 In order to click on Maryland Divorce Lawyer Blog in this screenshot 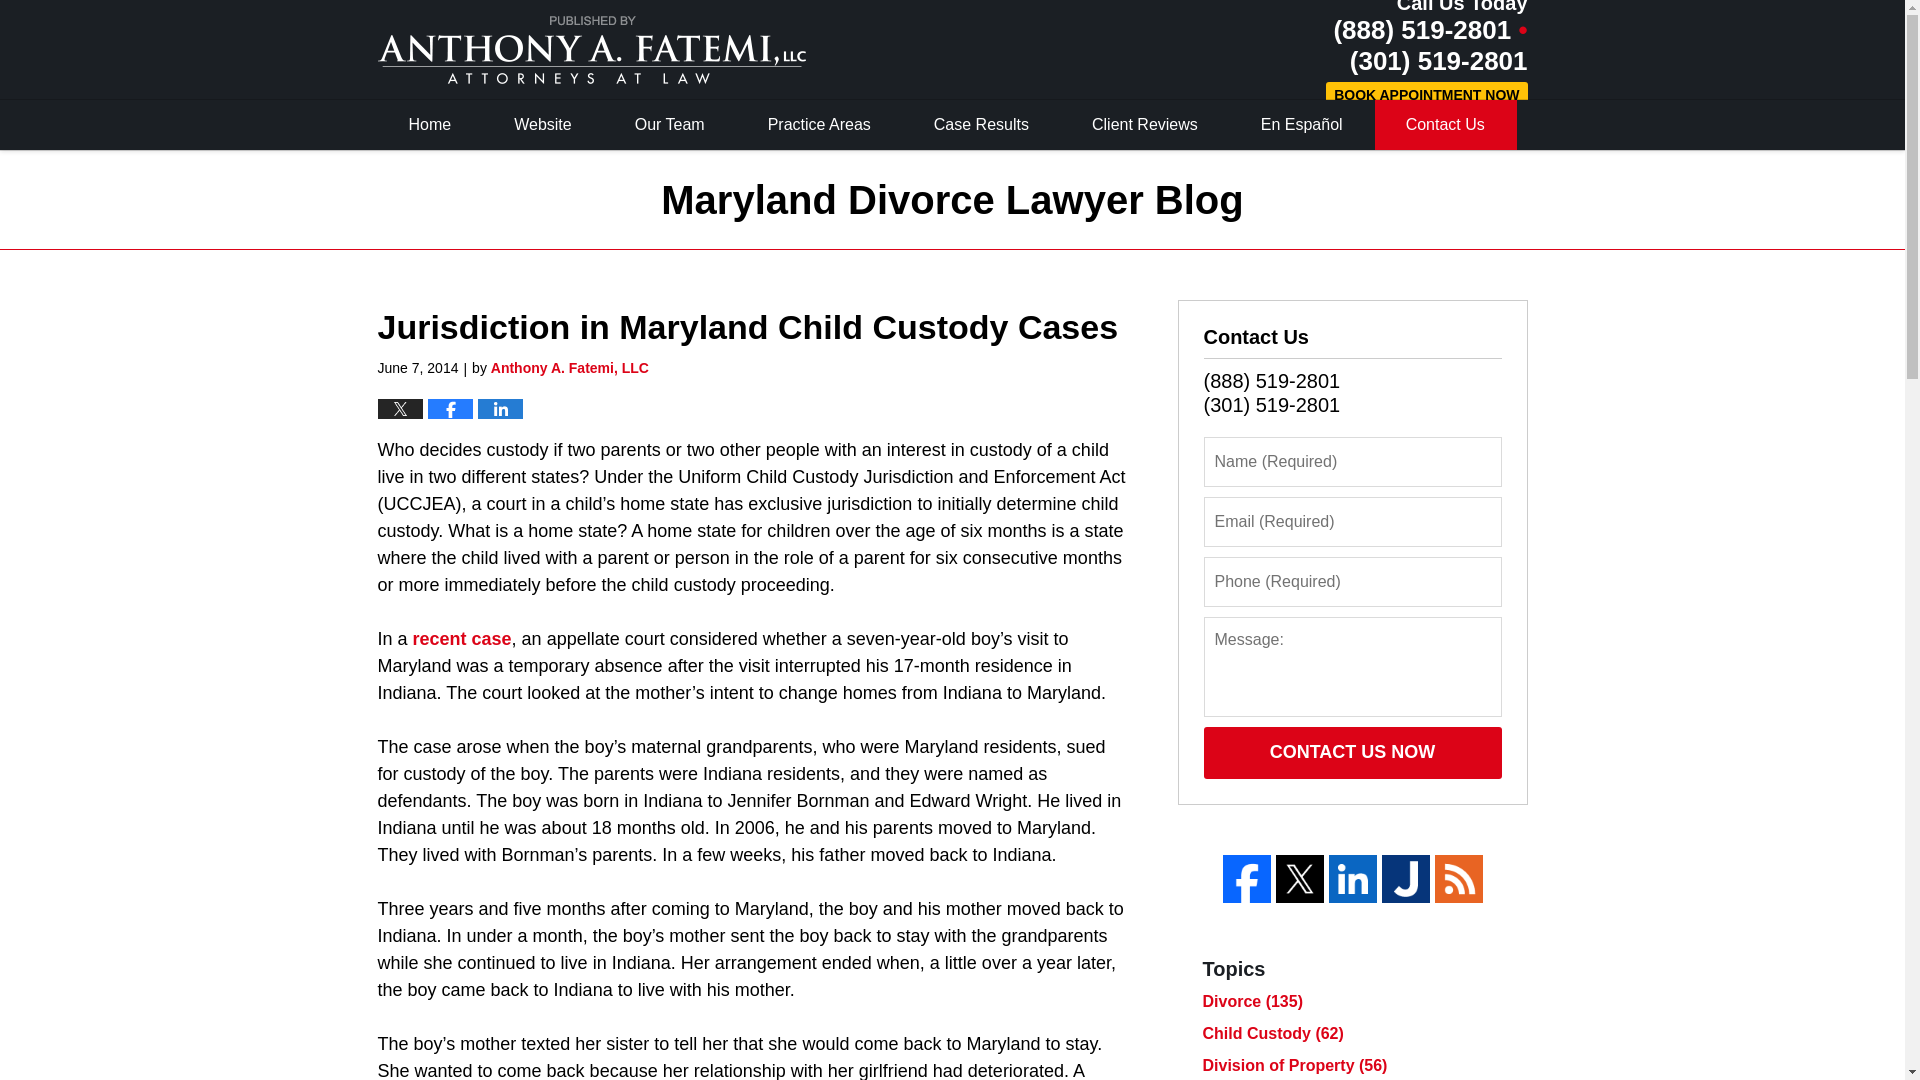, I will do `click(592, 50)`.